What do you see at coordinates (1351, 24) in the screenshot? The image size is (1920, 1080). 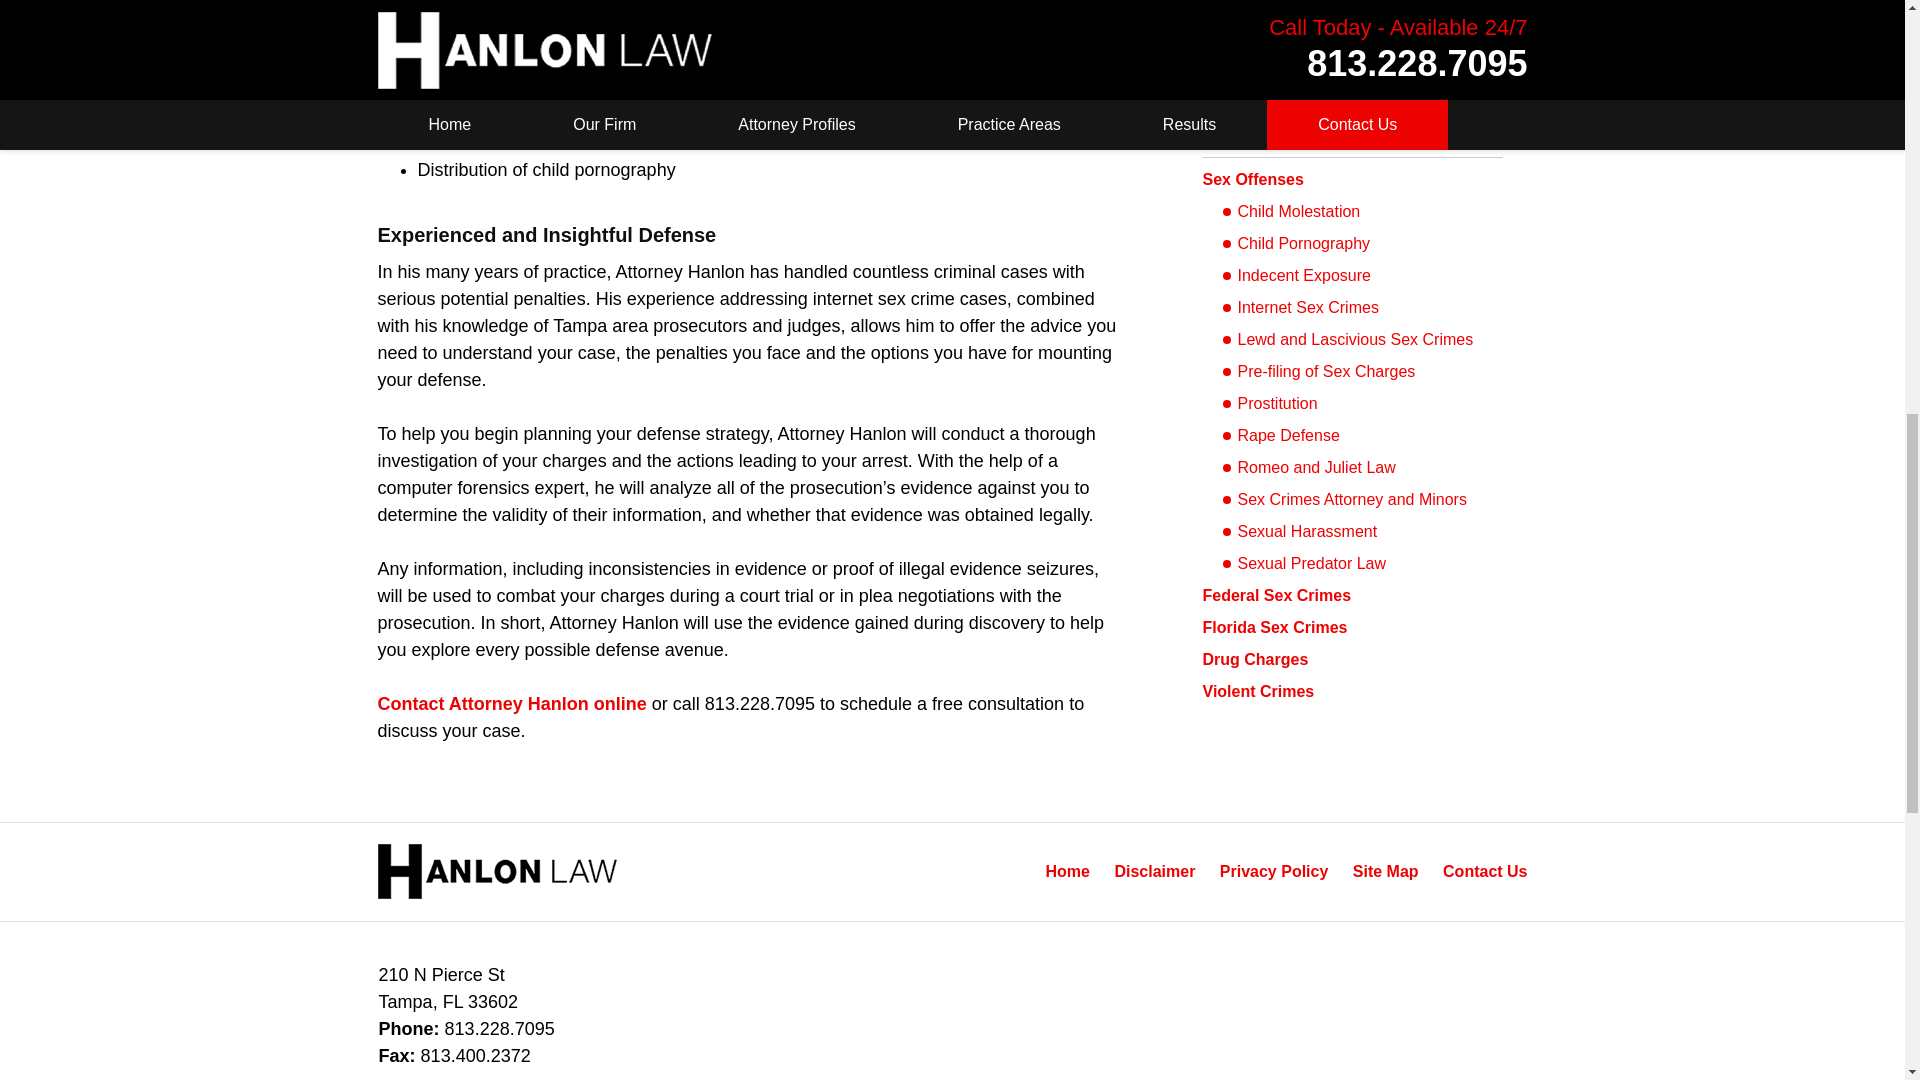 I see `CONTACT US NOW` at bounding box center [1351, 24].